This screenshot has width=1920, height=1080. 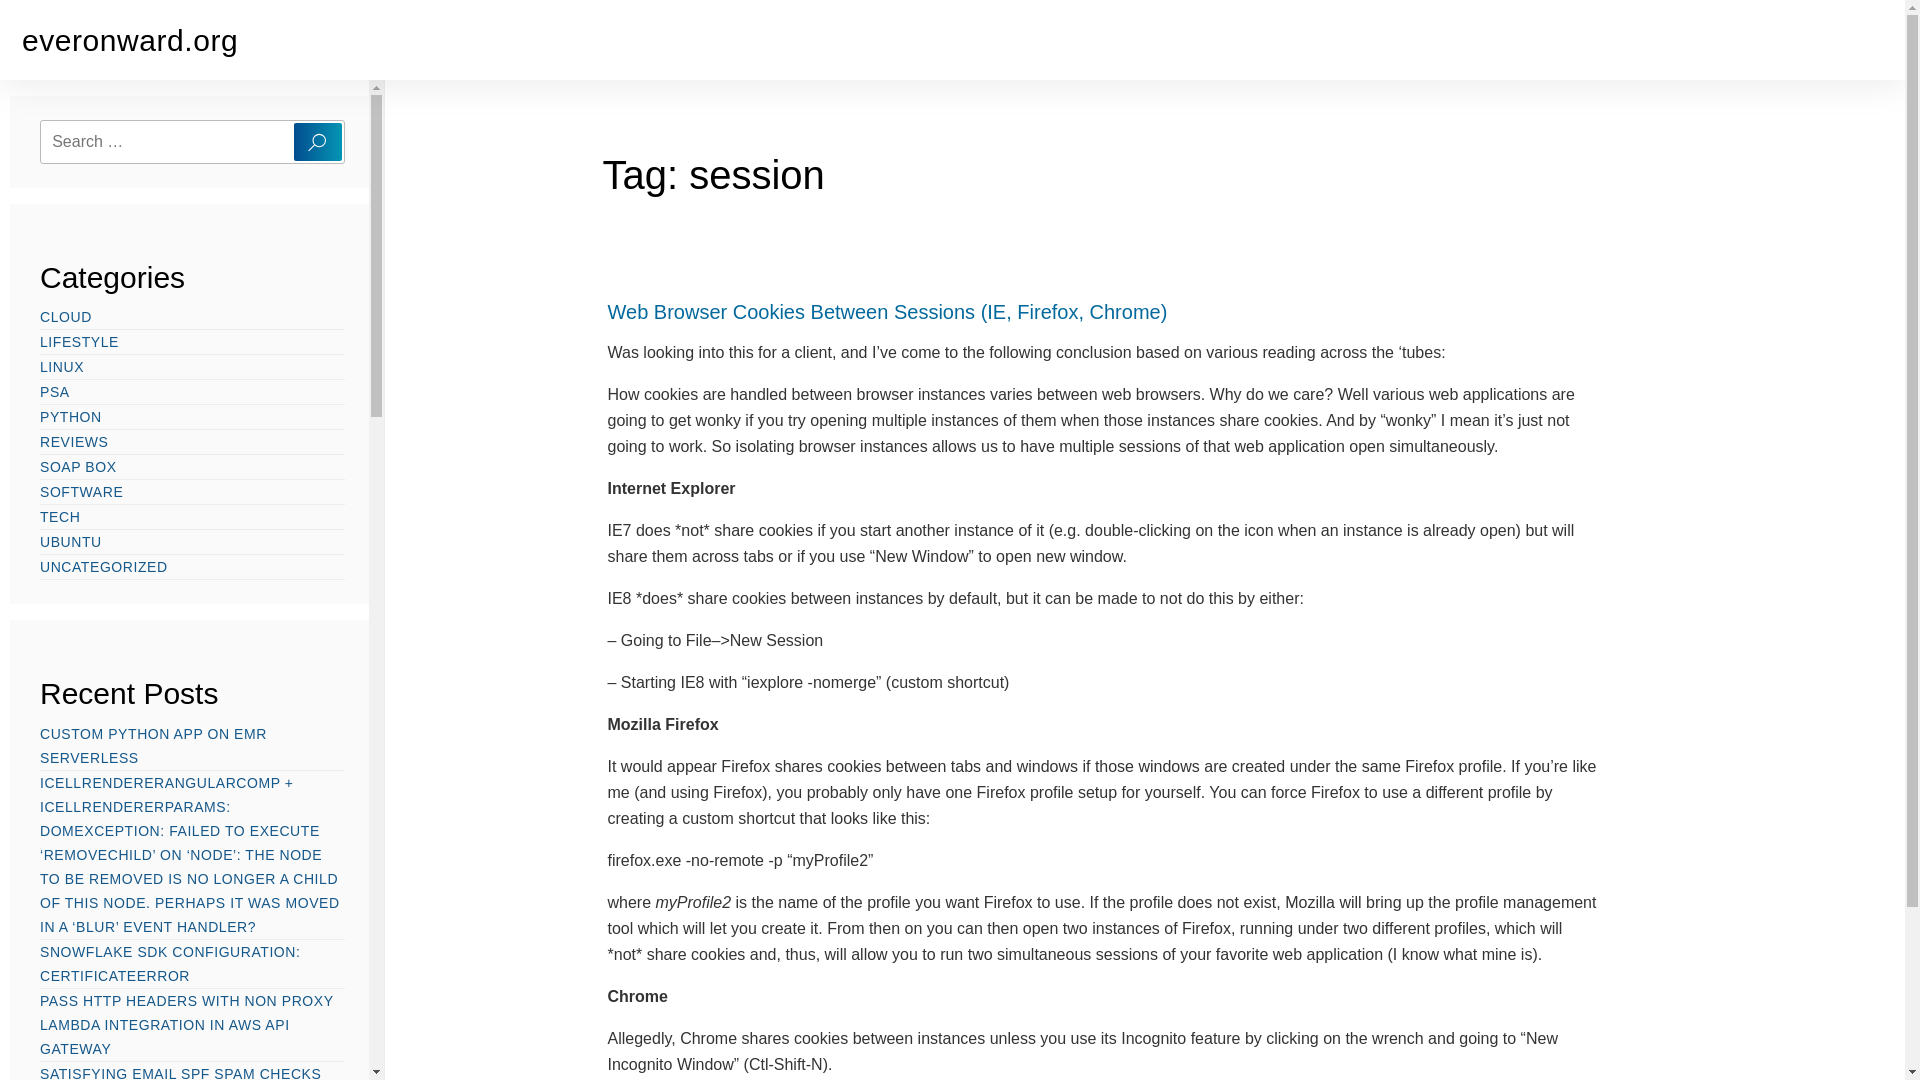 What do you see at coordinates (80, 342) in the screenshot?
I see `LIFESTYLE` at bounding box center [80, 342].